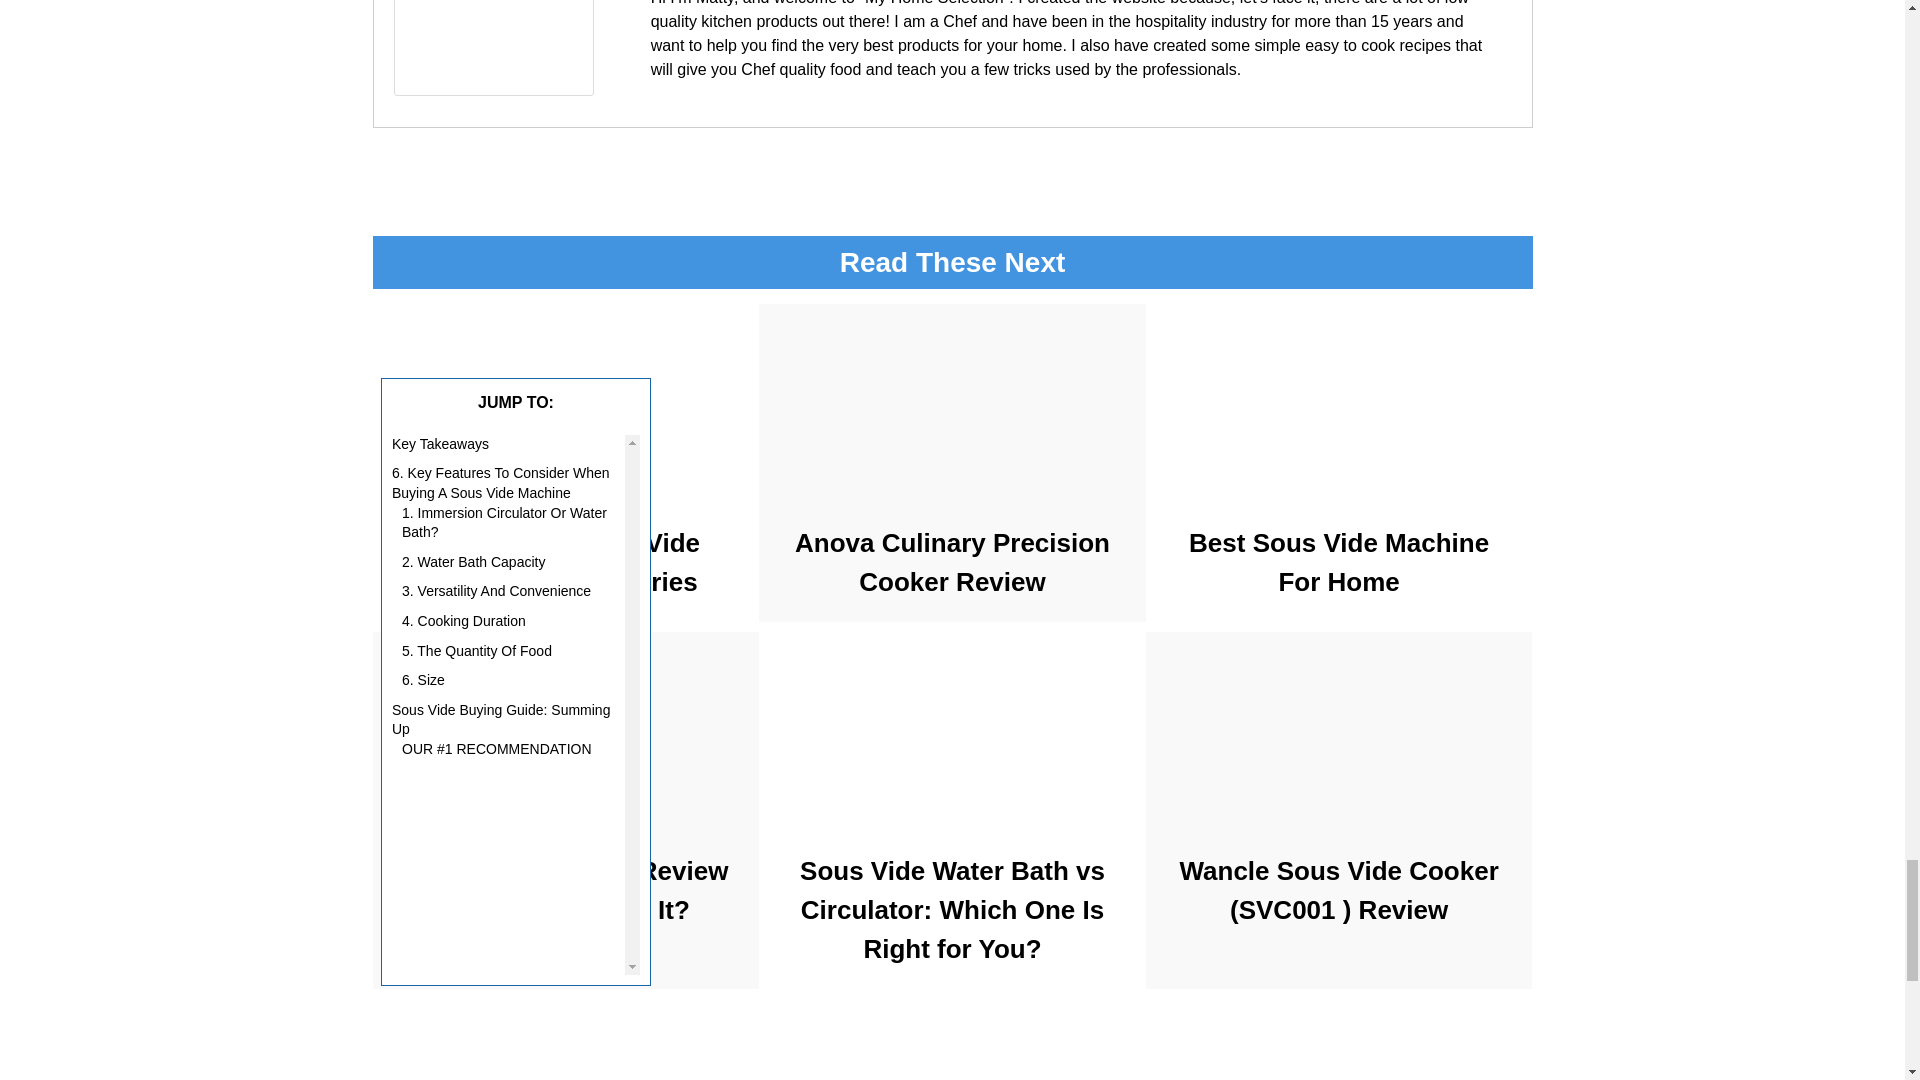 This screenshot has height=1080, width=1920. What do you see at coordinates (493, 90) in the screenshot?
I see `Chef and Restaurant Owner Matty Riedel` at bounding box center [493, 90].